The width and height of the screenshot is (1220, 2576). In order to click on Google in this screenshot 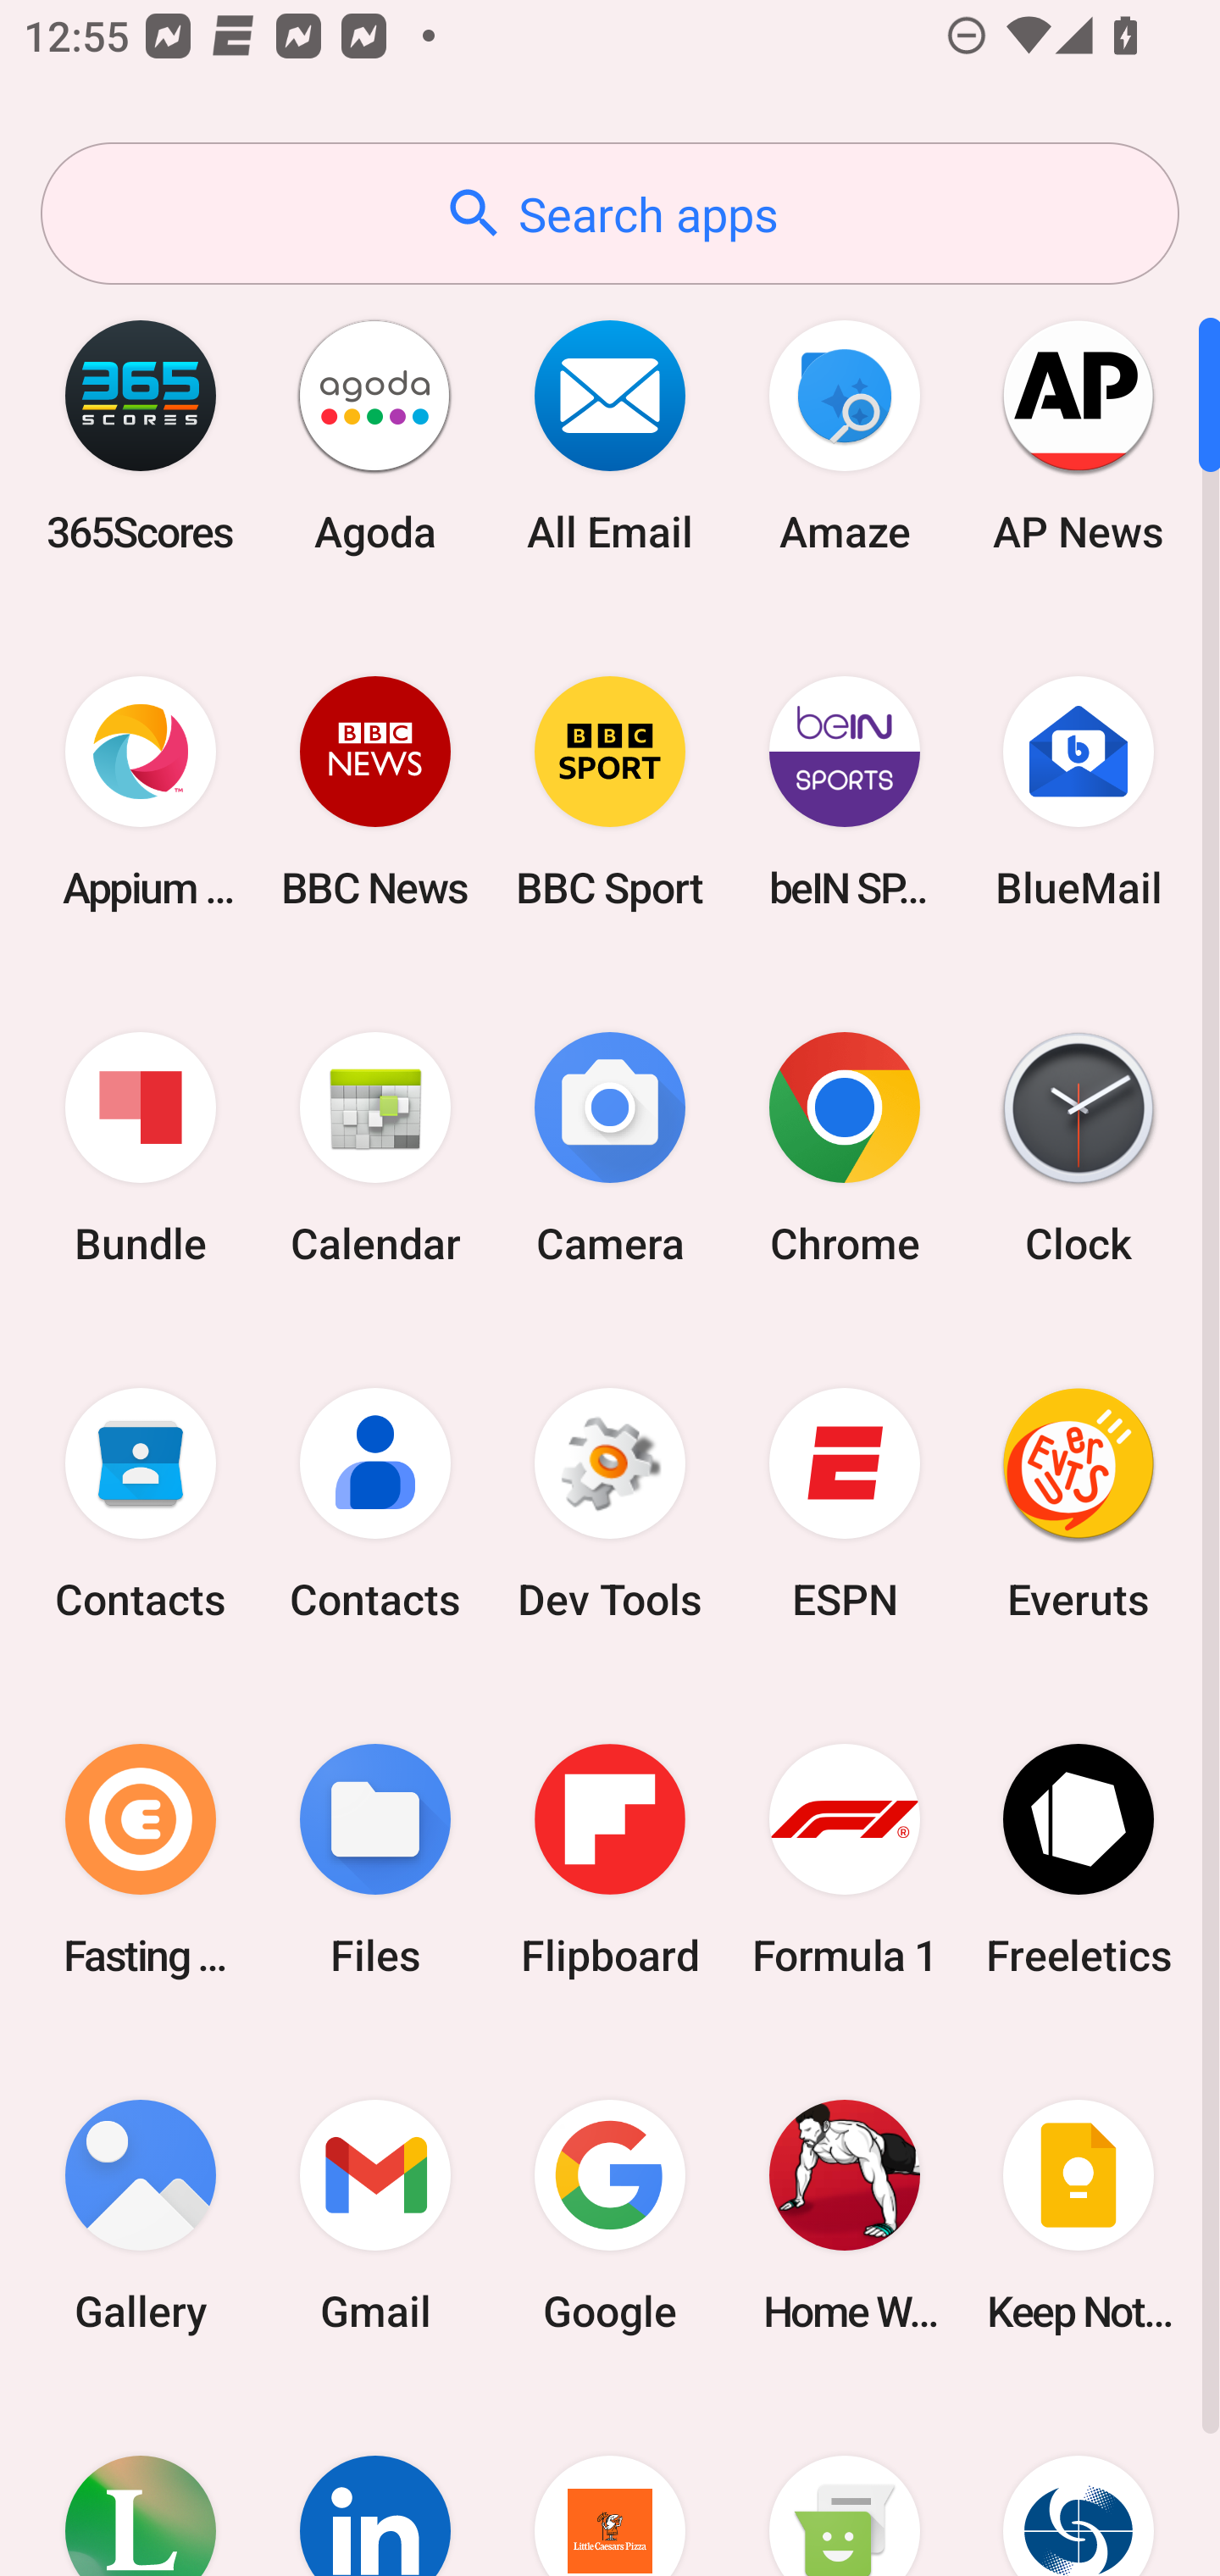, I will do `click(610, 2215)`.